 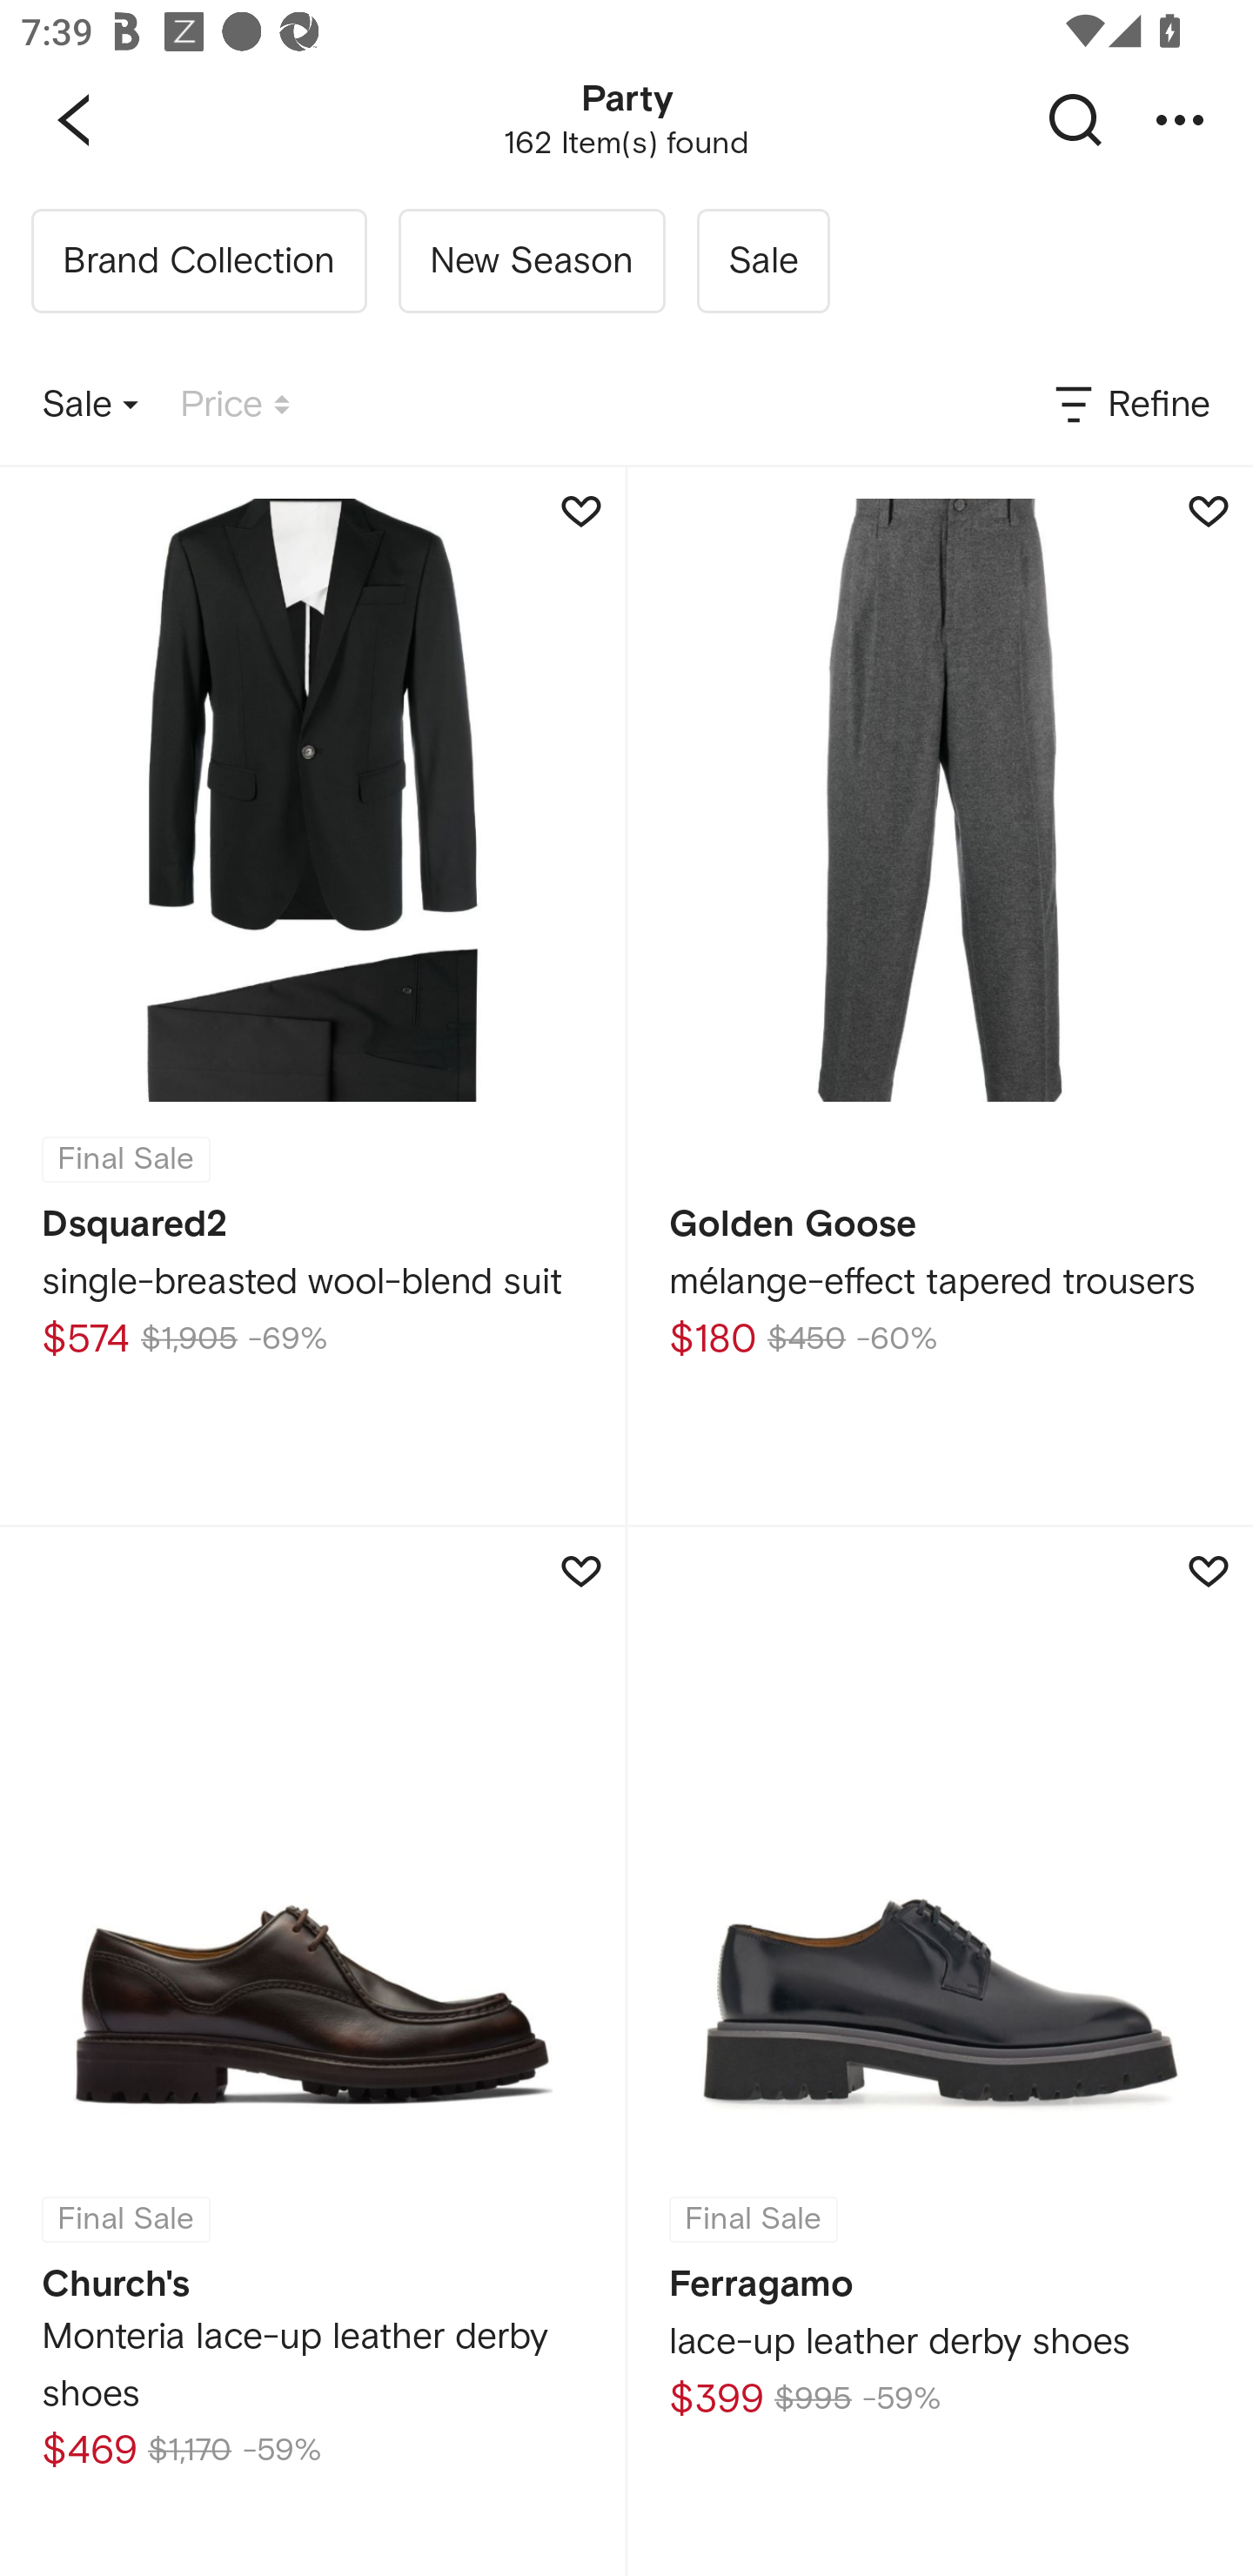 What do you see at coordinates (1130, 406) in the screenshot?
I see `Refine` at bounding box center [1130, 406].